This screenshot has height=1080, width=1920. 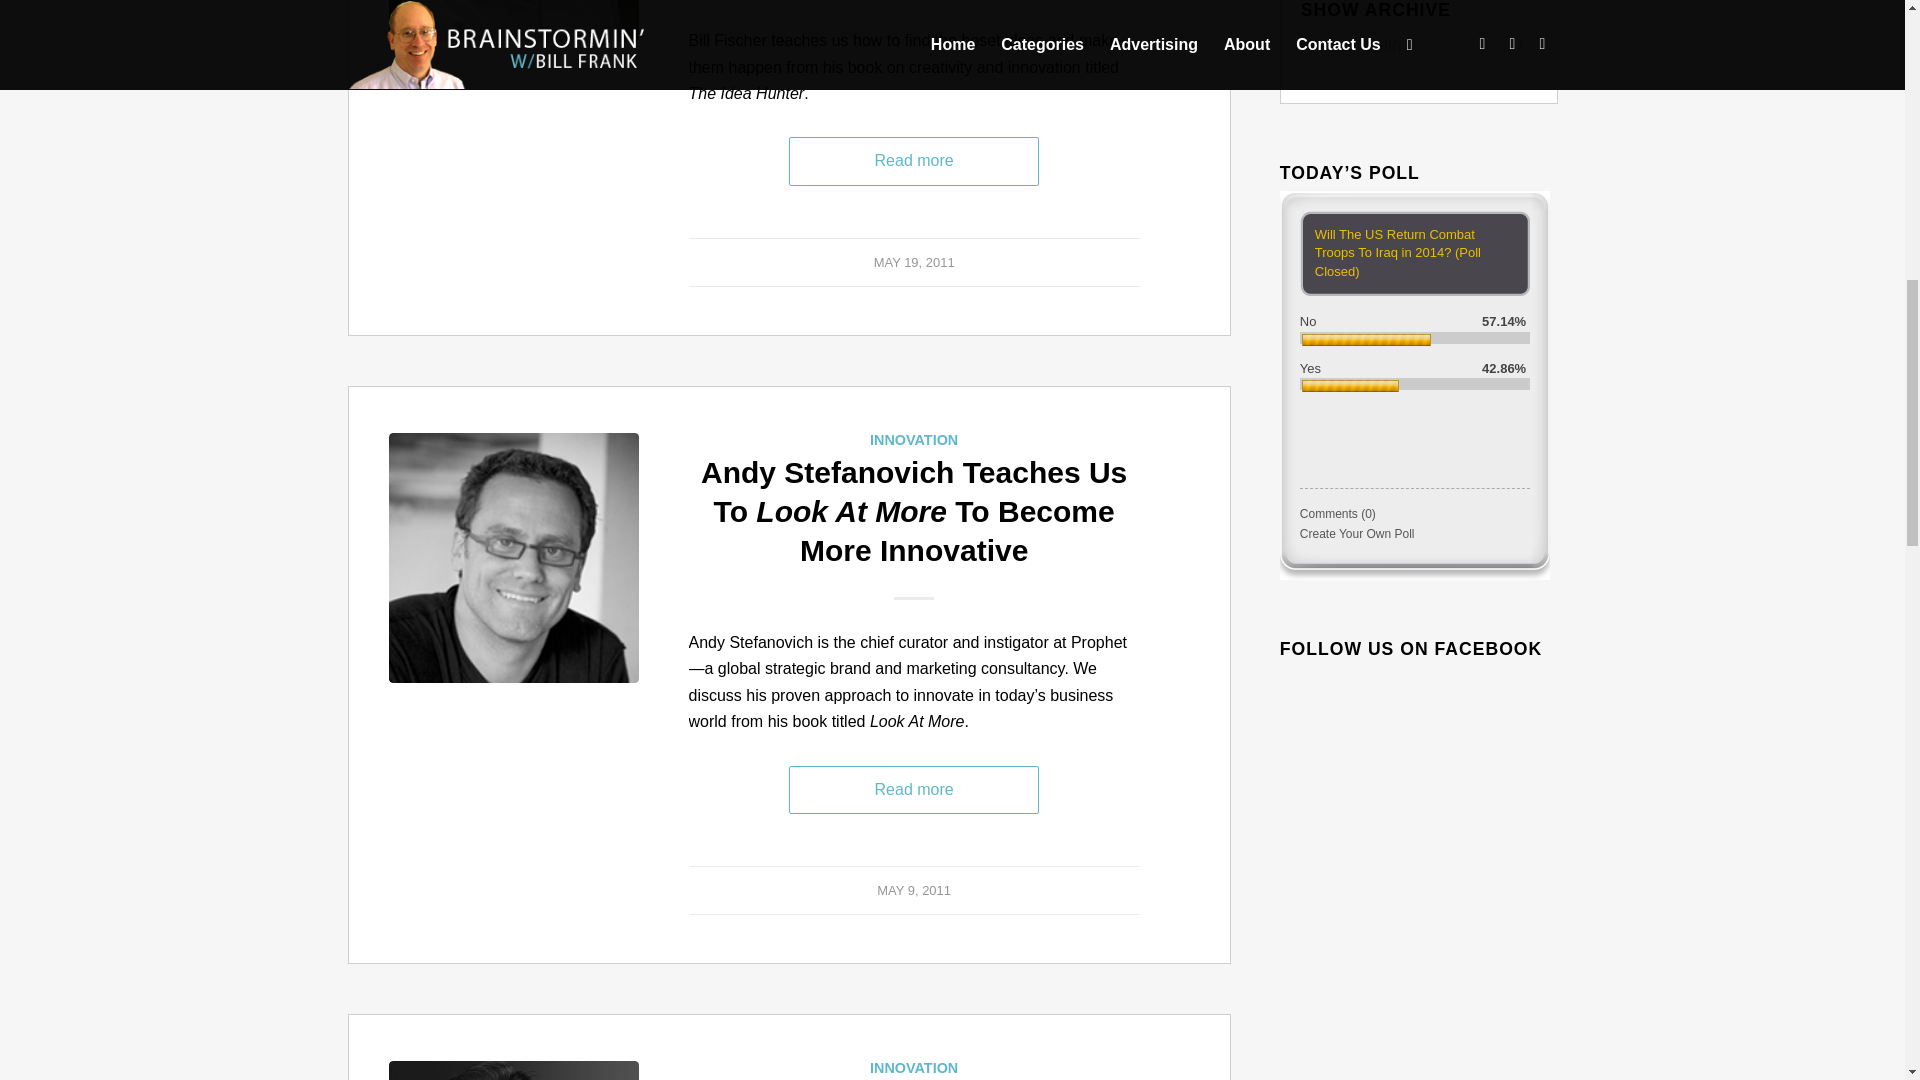 What do you see at coordinates (512, 21) in the screenshot?
I see `Bill Fischer, co-author of THE IDEA HUNTER` at bounding box center [512, 21].